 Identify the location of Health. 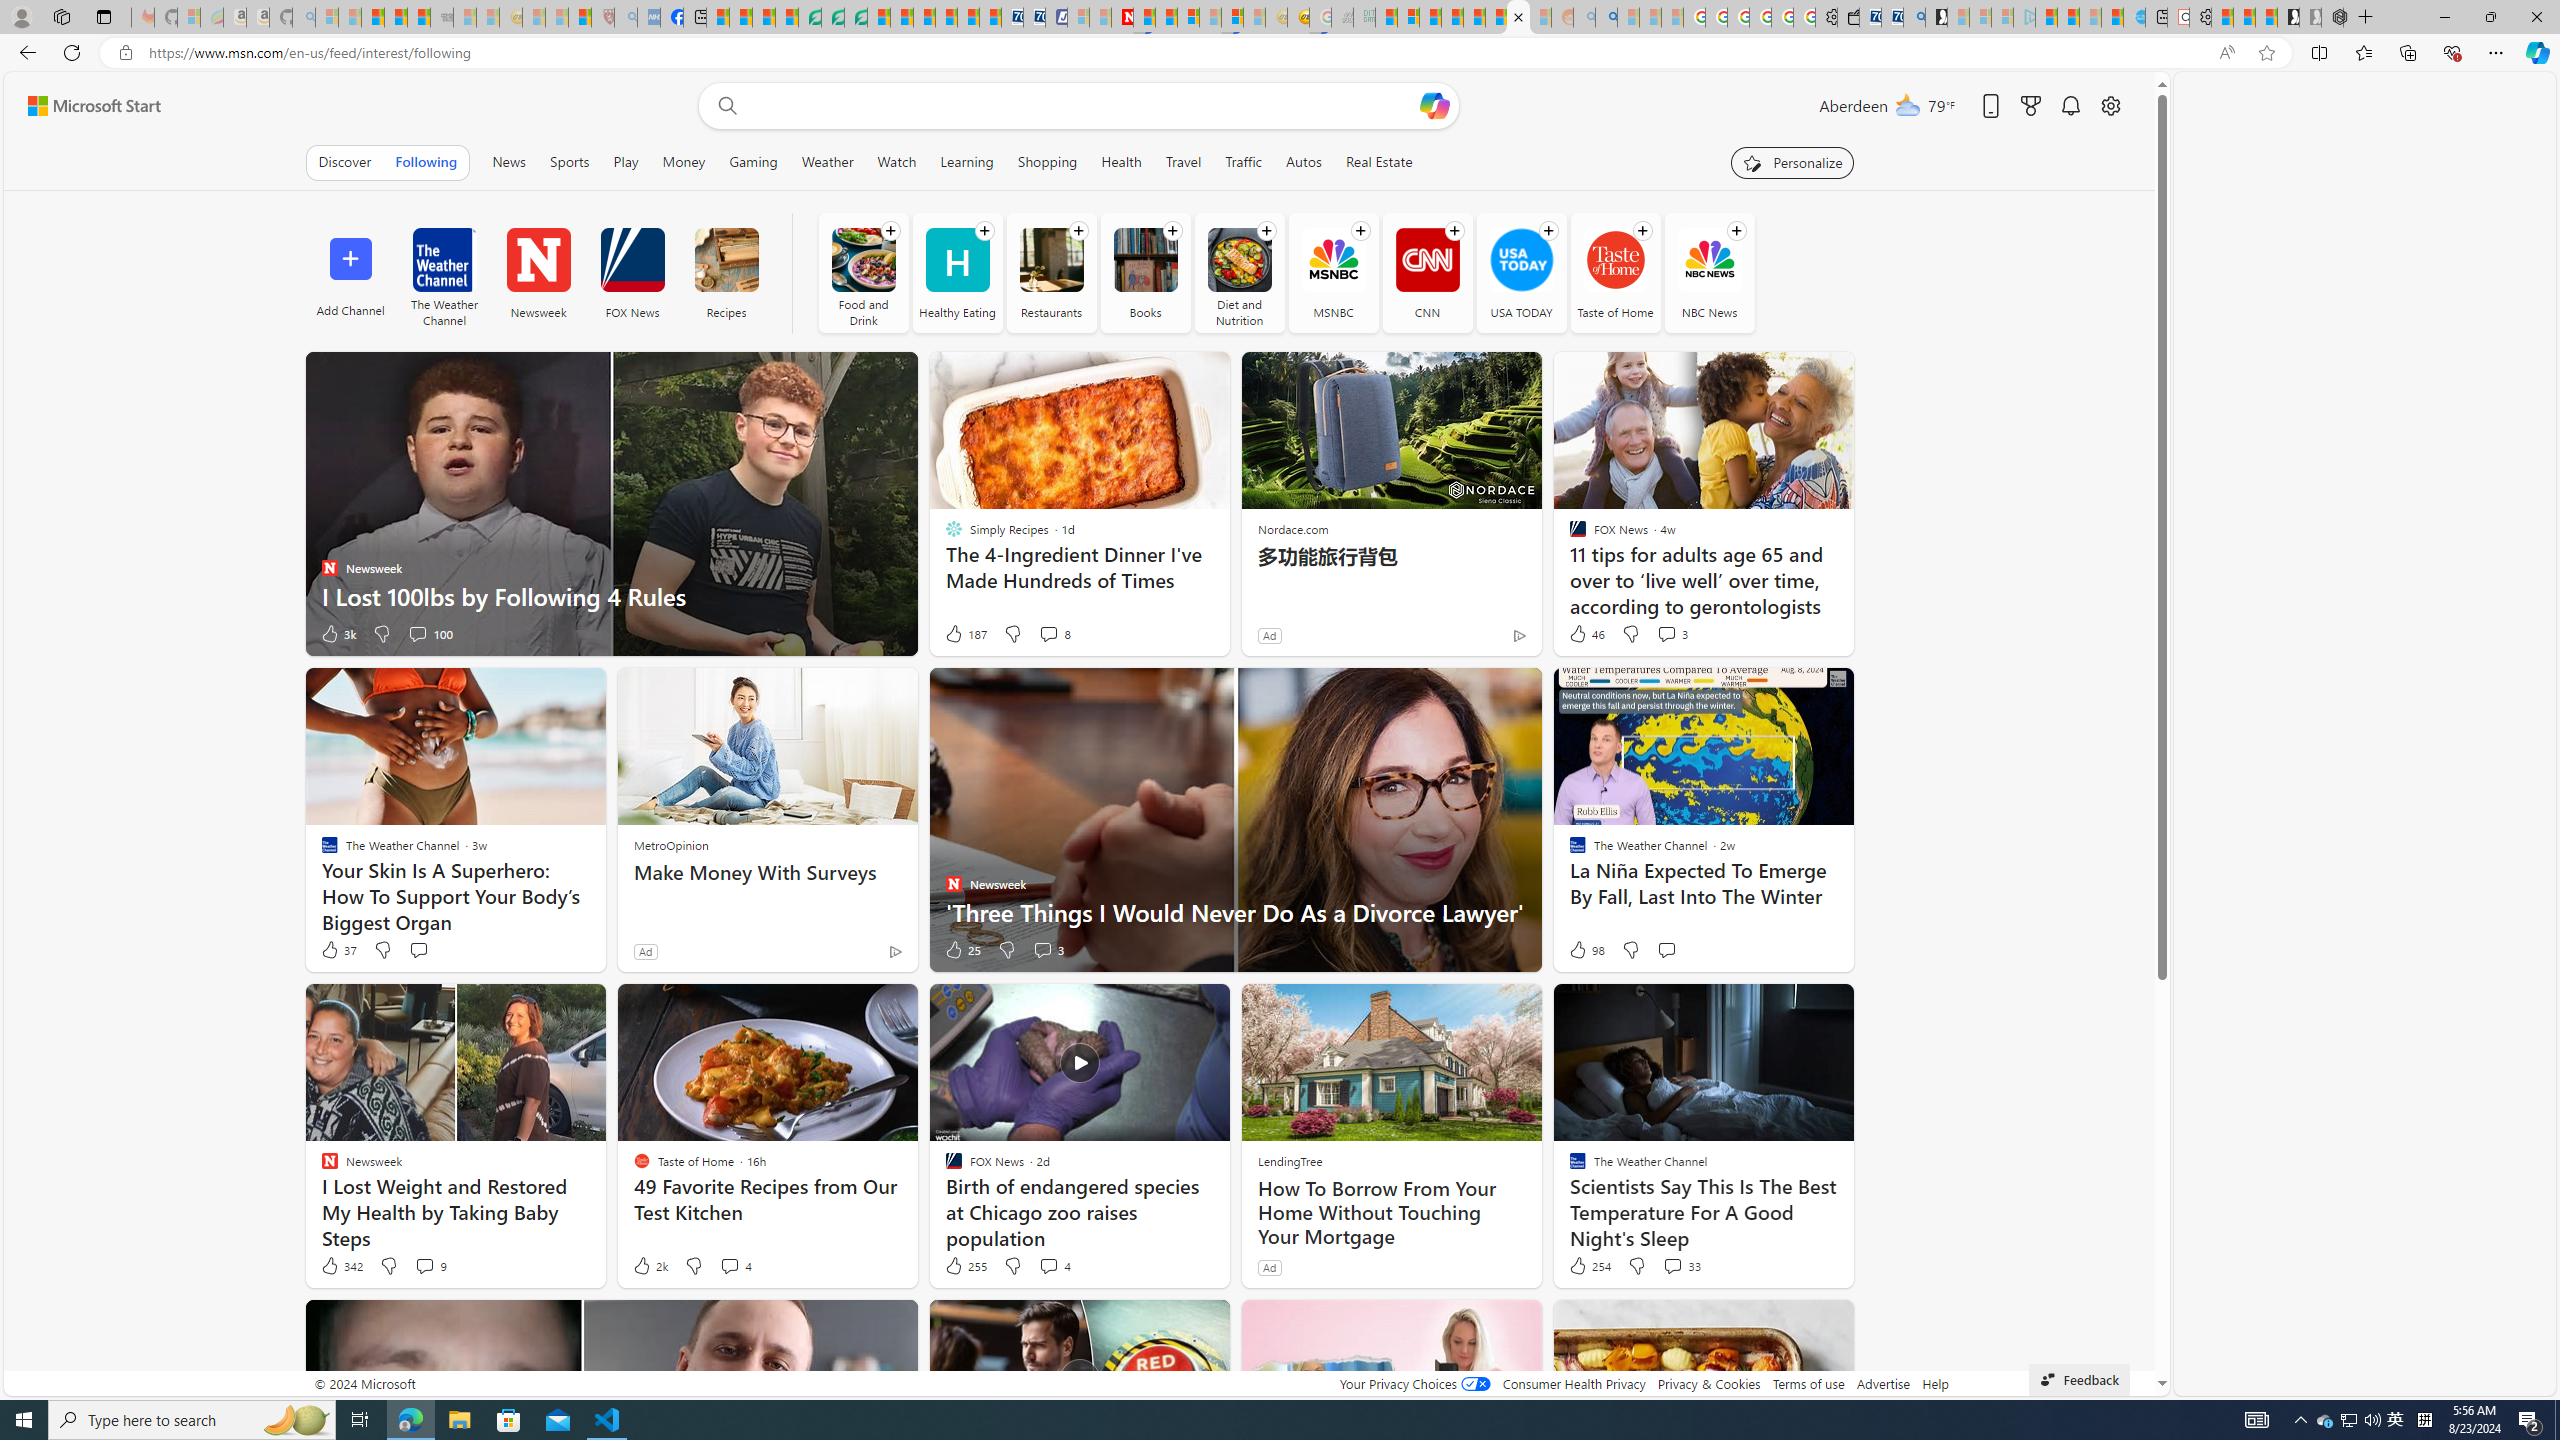
(1121, 162).